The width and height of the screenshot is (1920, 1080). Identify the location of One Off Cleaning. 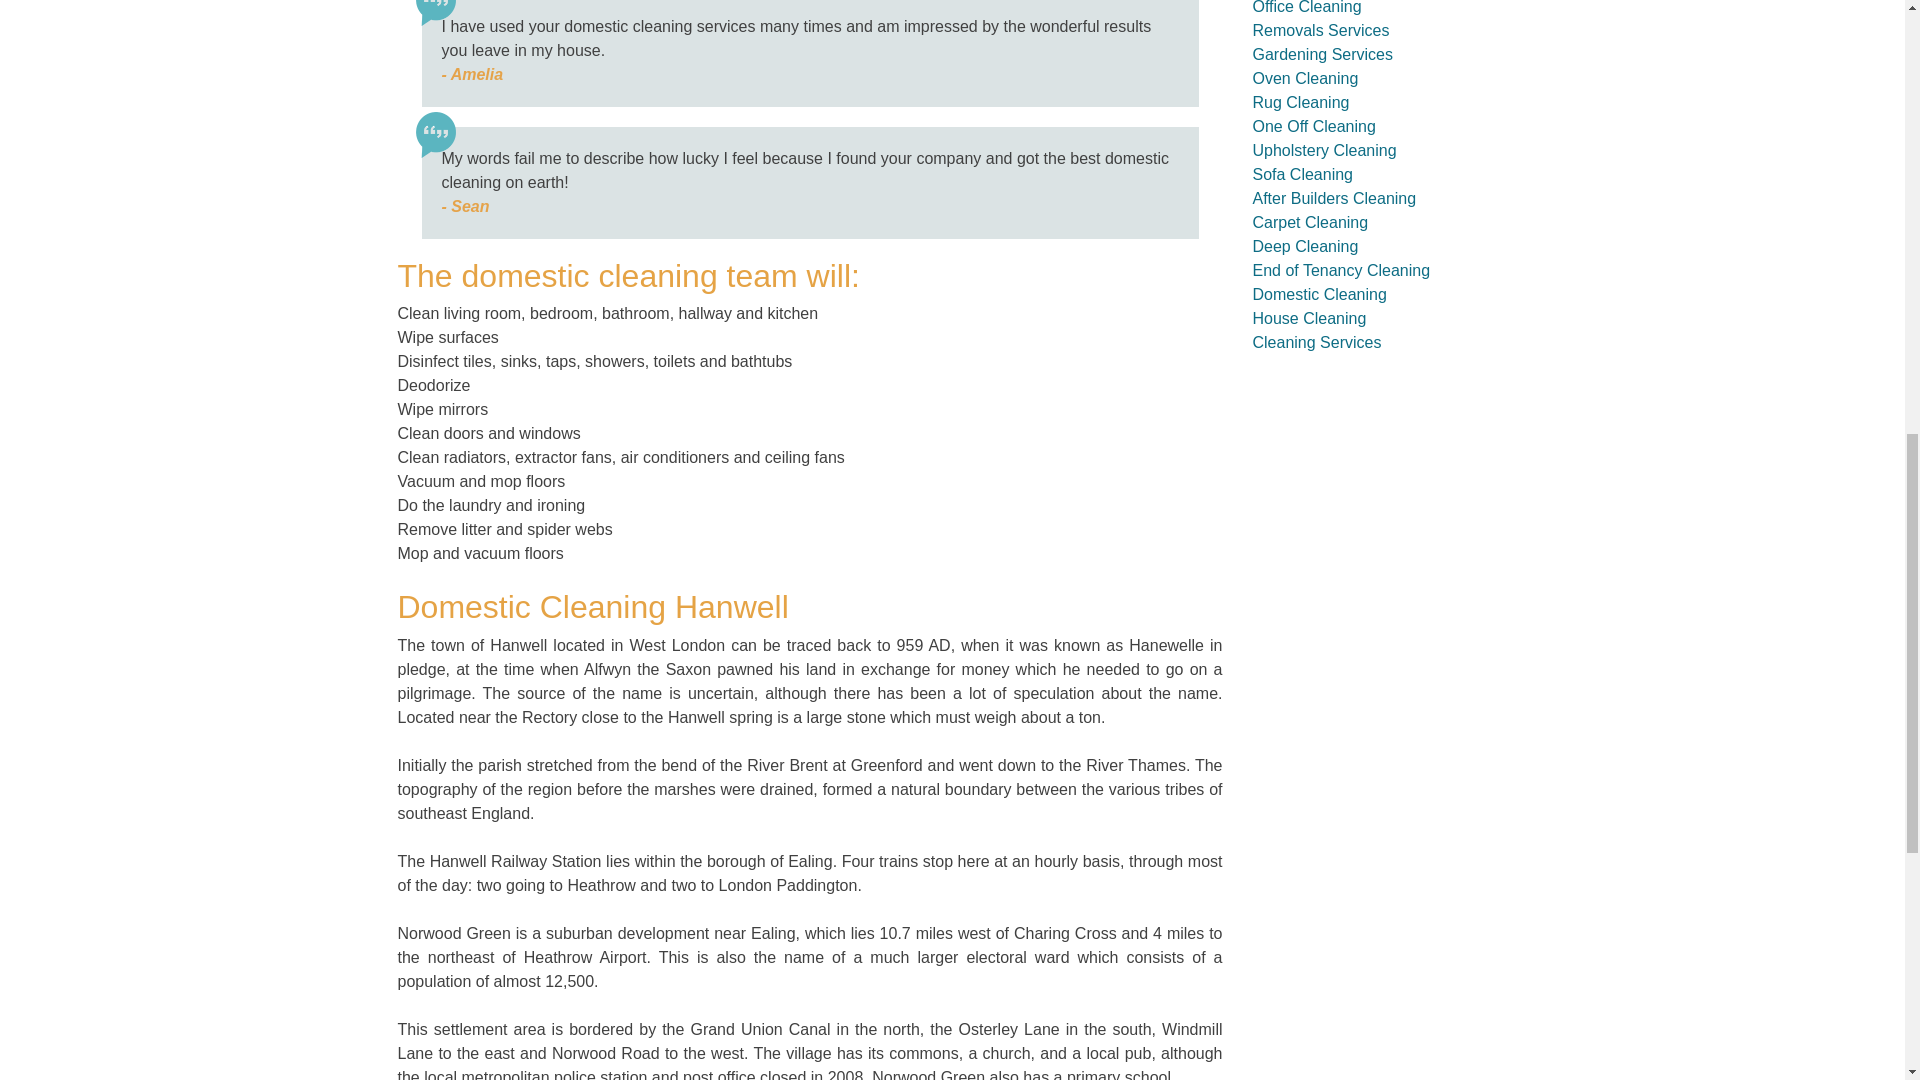
(1312, 126).